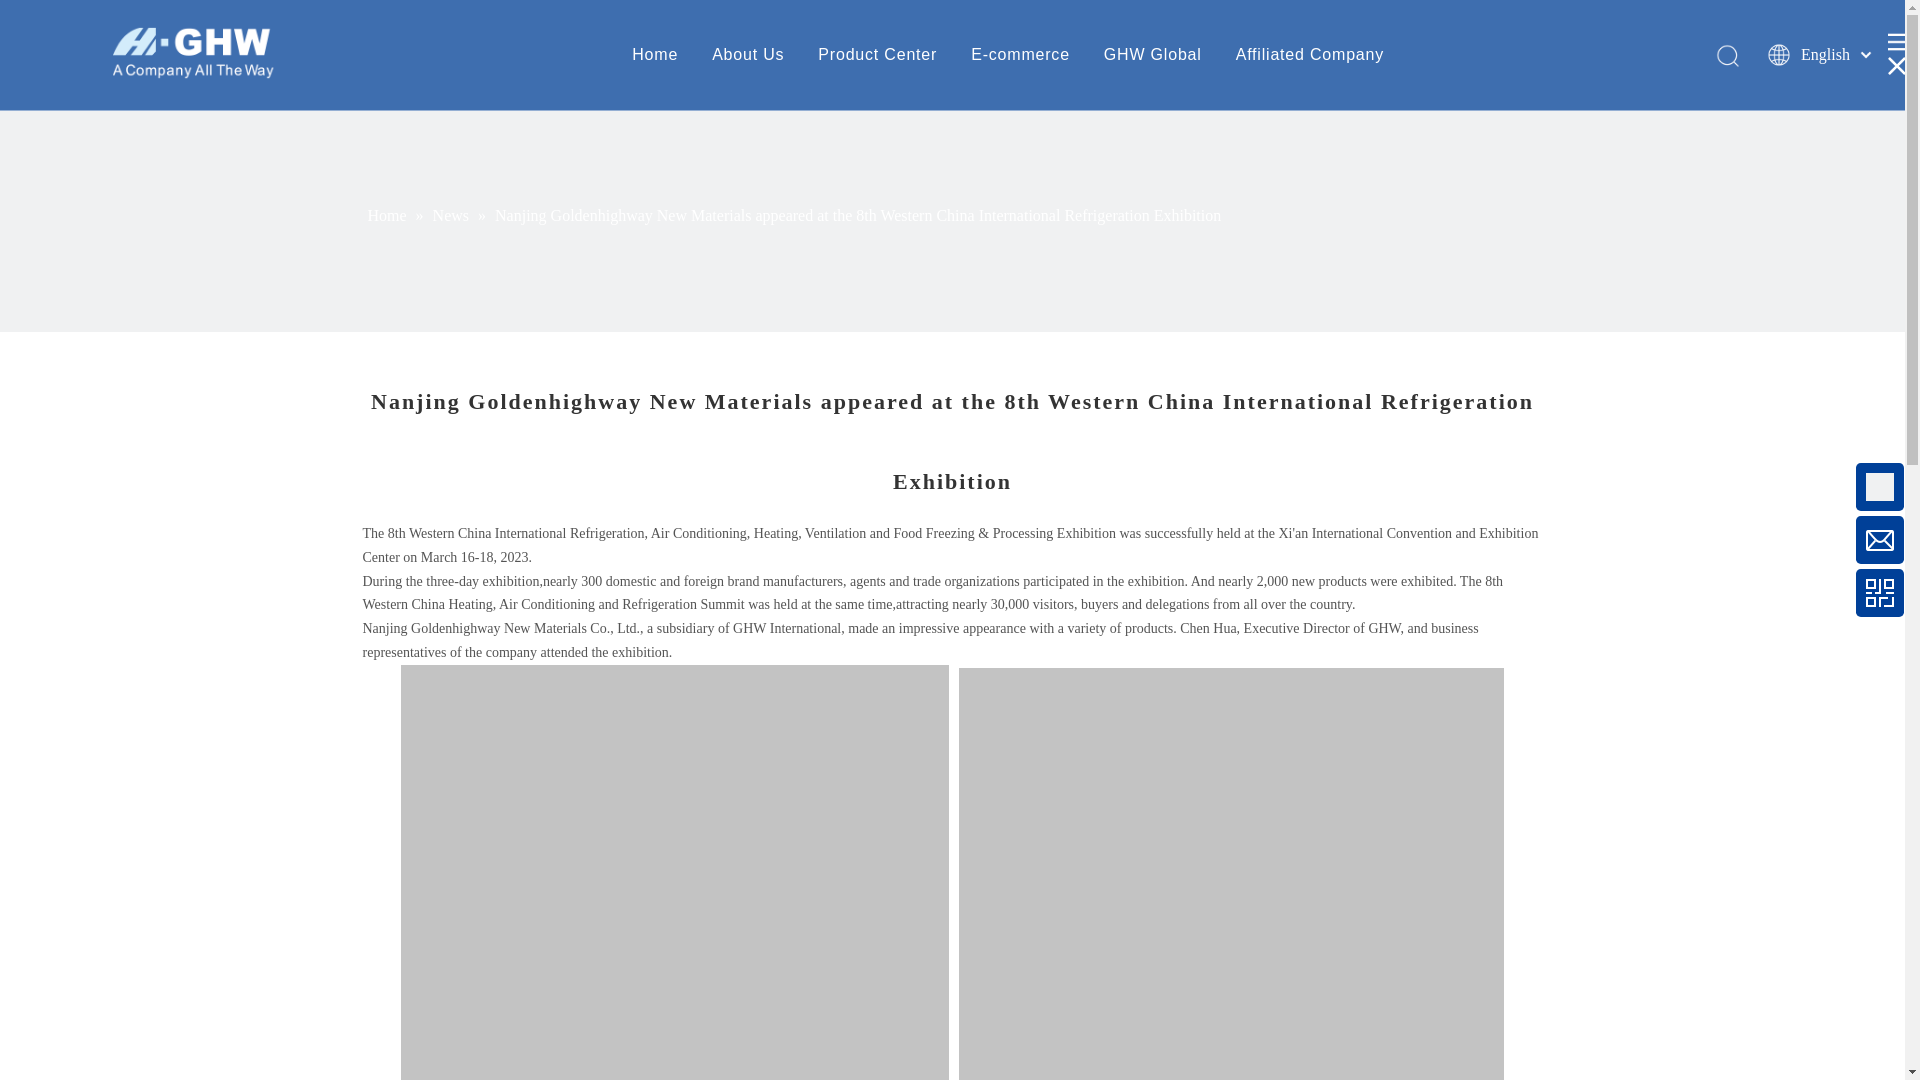 This screenshot has height=1080, width=1920. I want to click on Affiliated Company, so click(1310, 54).